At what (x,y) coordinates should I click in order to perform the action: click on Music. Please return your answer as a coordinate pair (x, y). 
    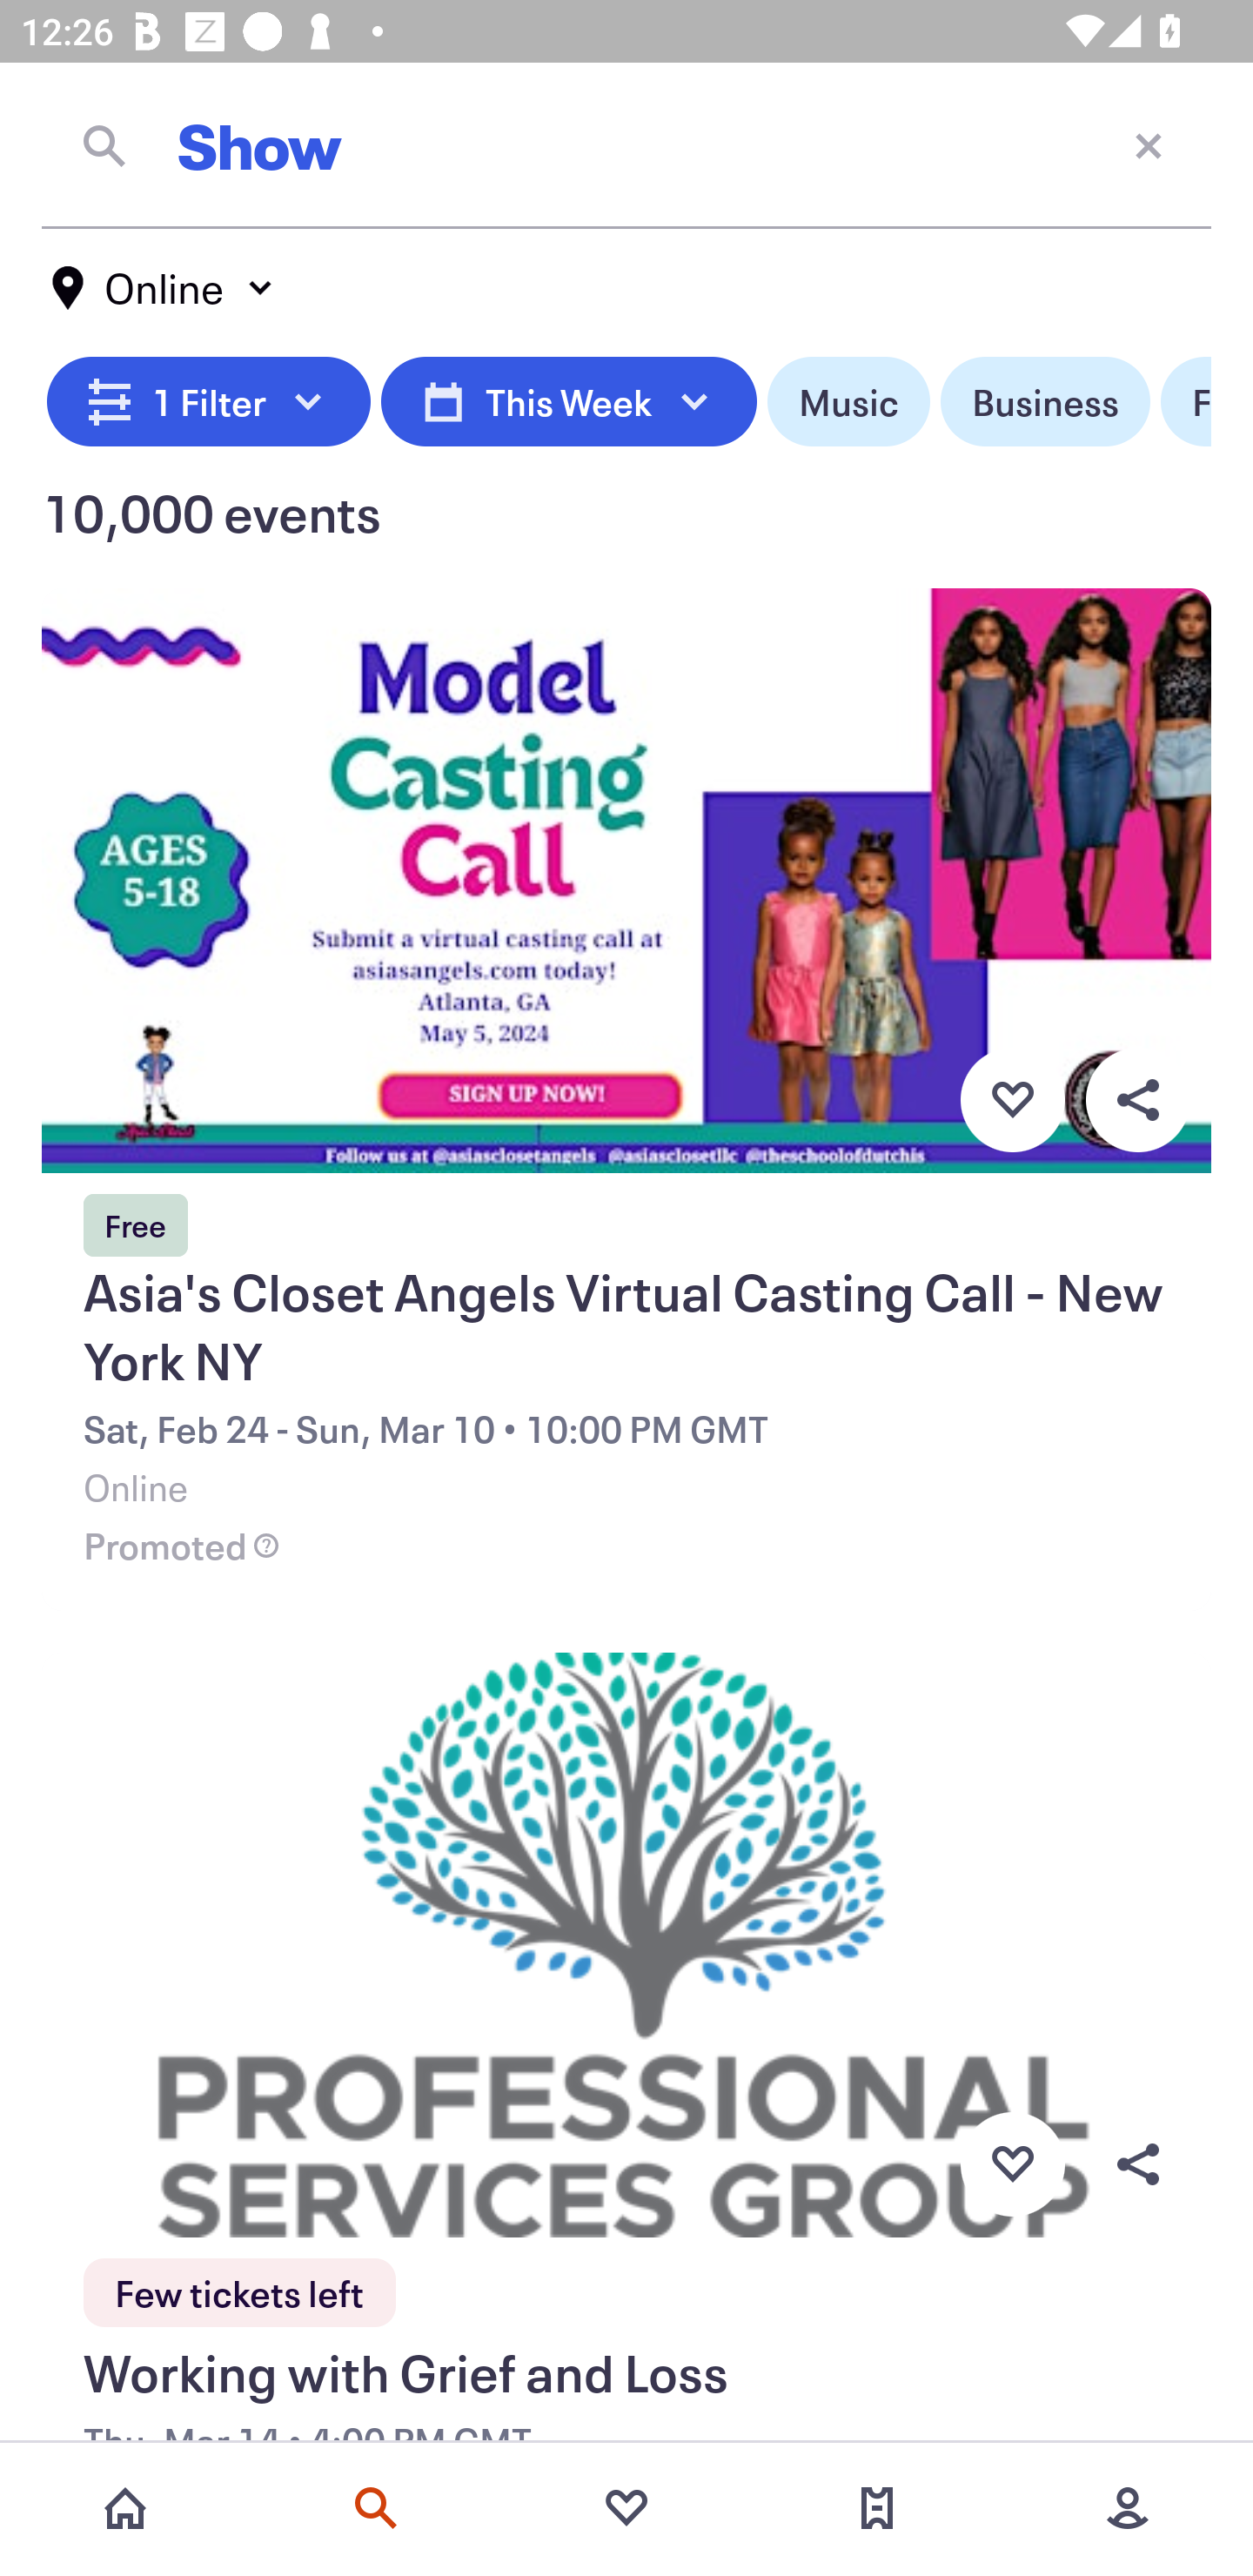
    Looking at the image, I should click on (848, 402).